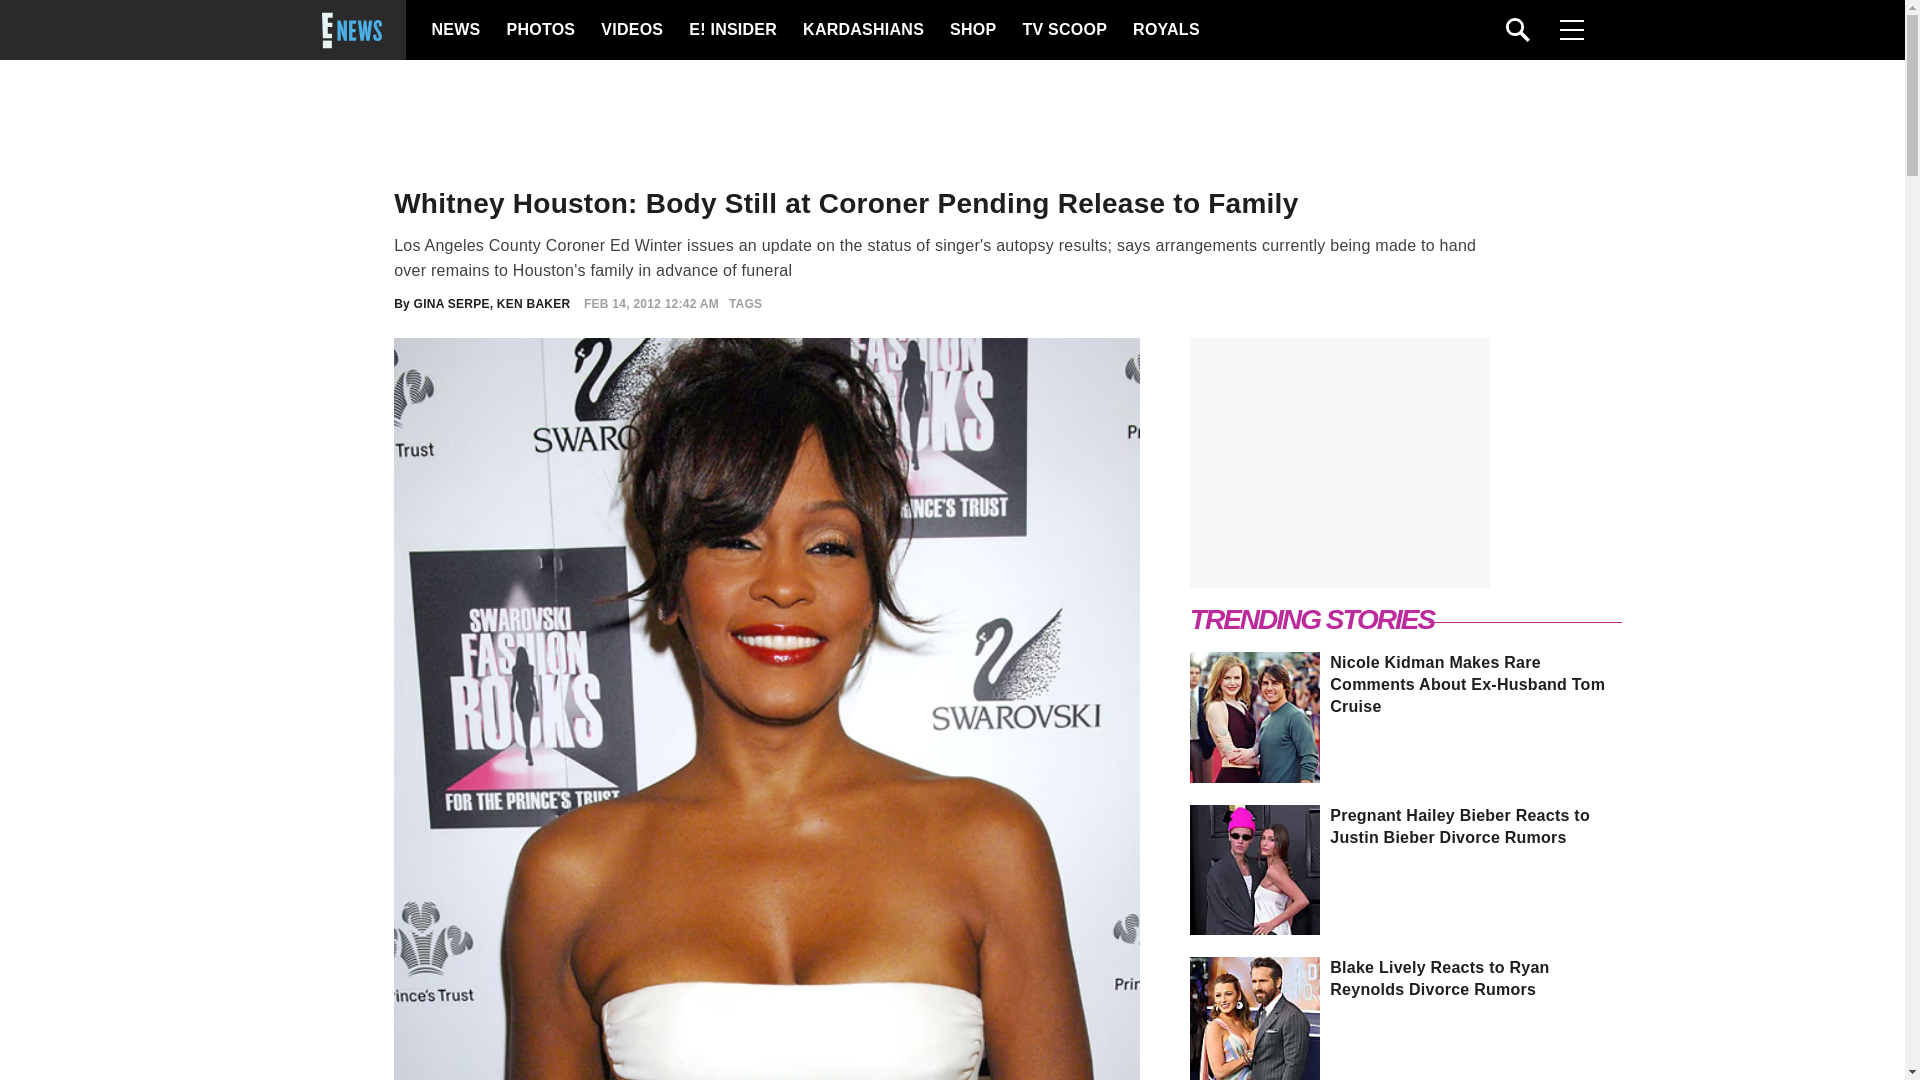  I want to click on GINA SERPE, so click(452, 304).